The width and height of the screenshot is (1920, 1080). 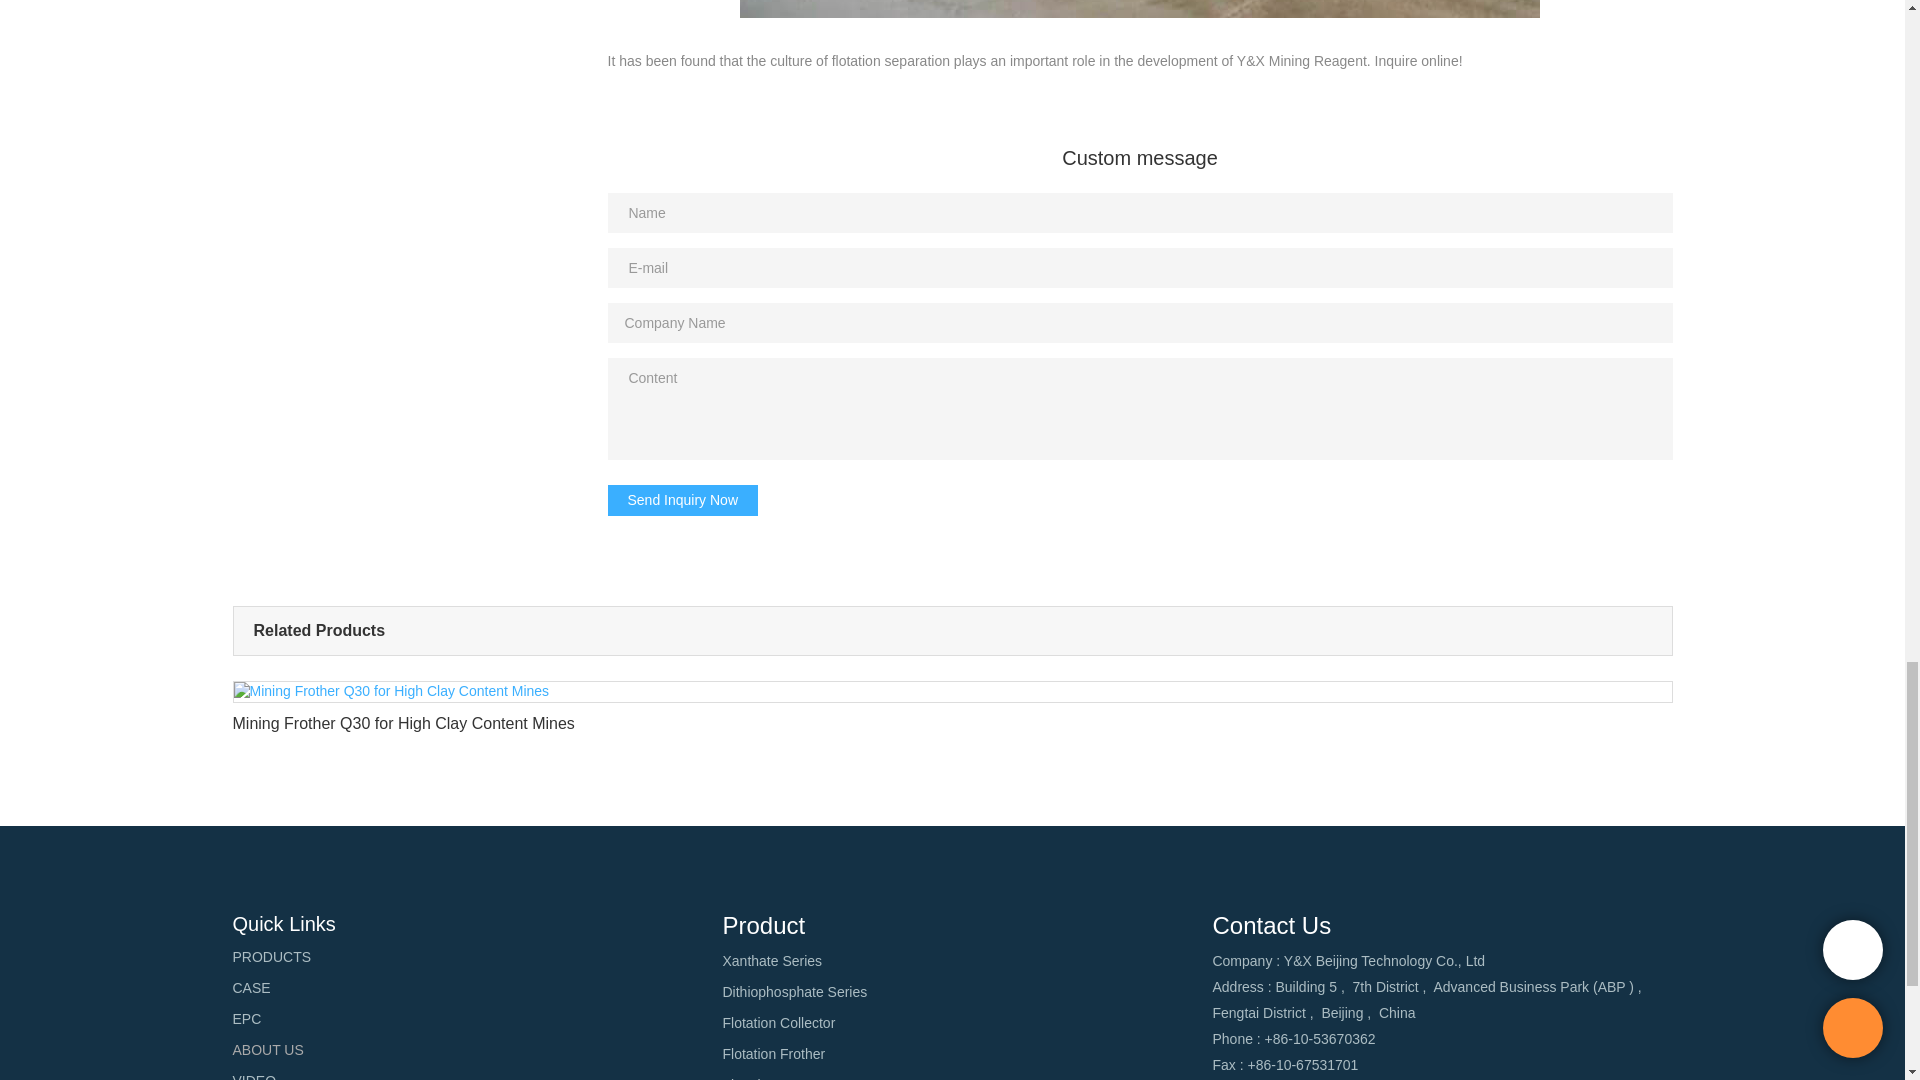 I want to click on ABOUT US, so click(x=268, y=1050).